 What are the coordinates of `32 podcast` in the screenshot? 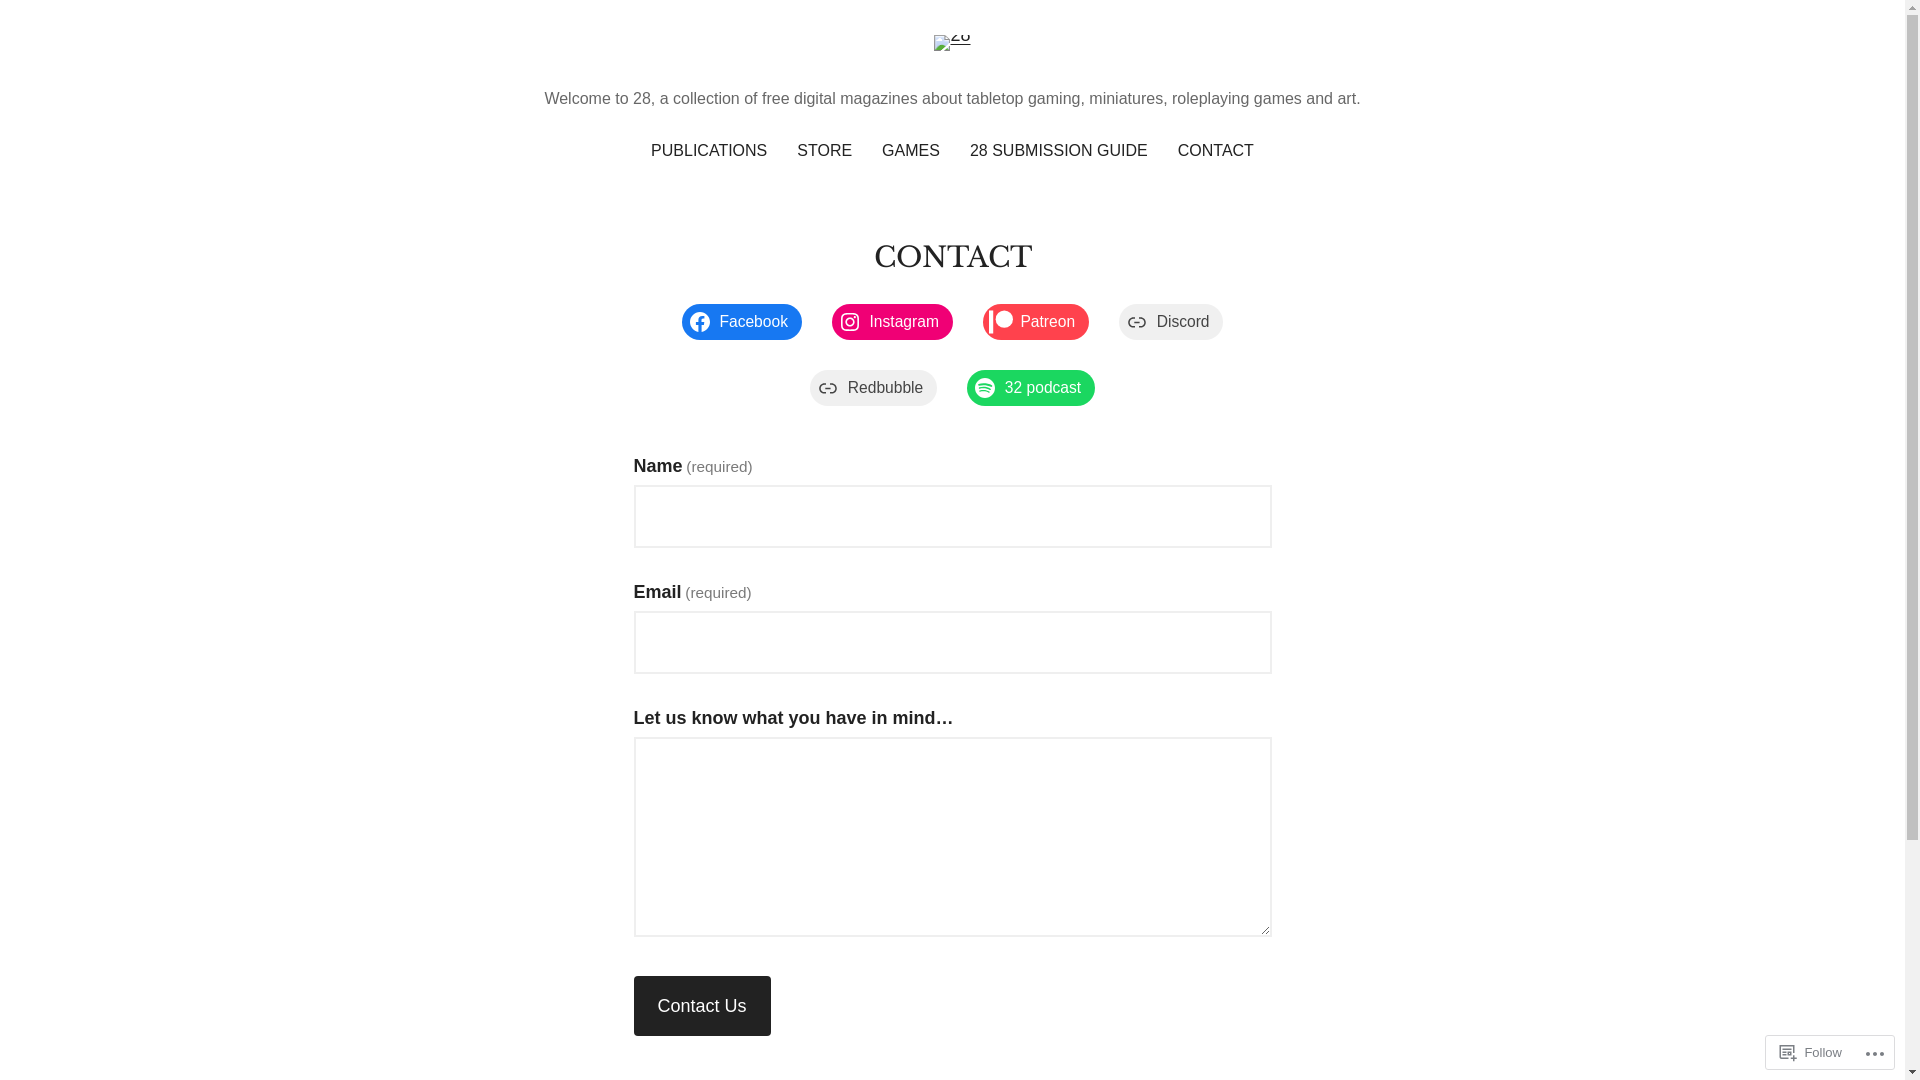 It's located at (1031, 388).